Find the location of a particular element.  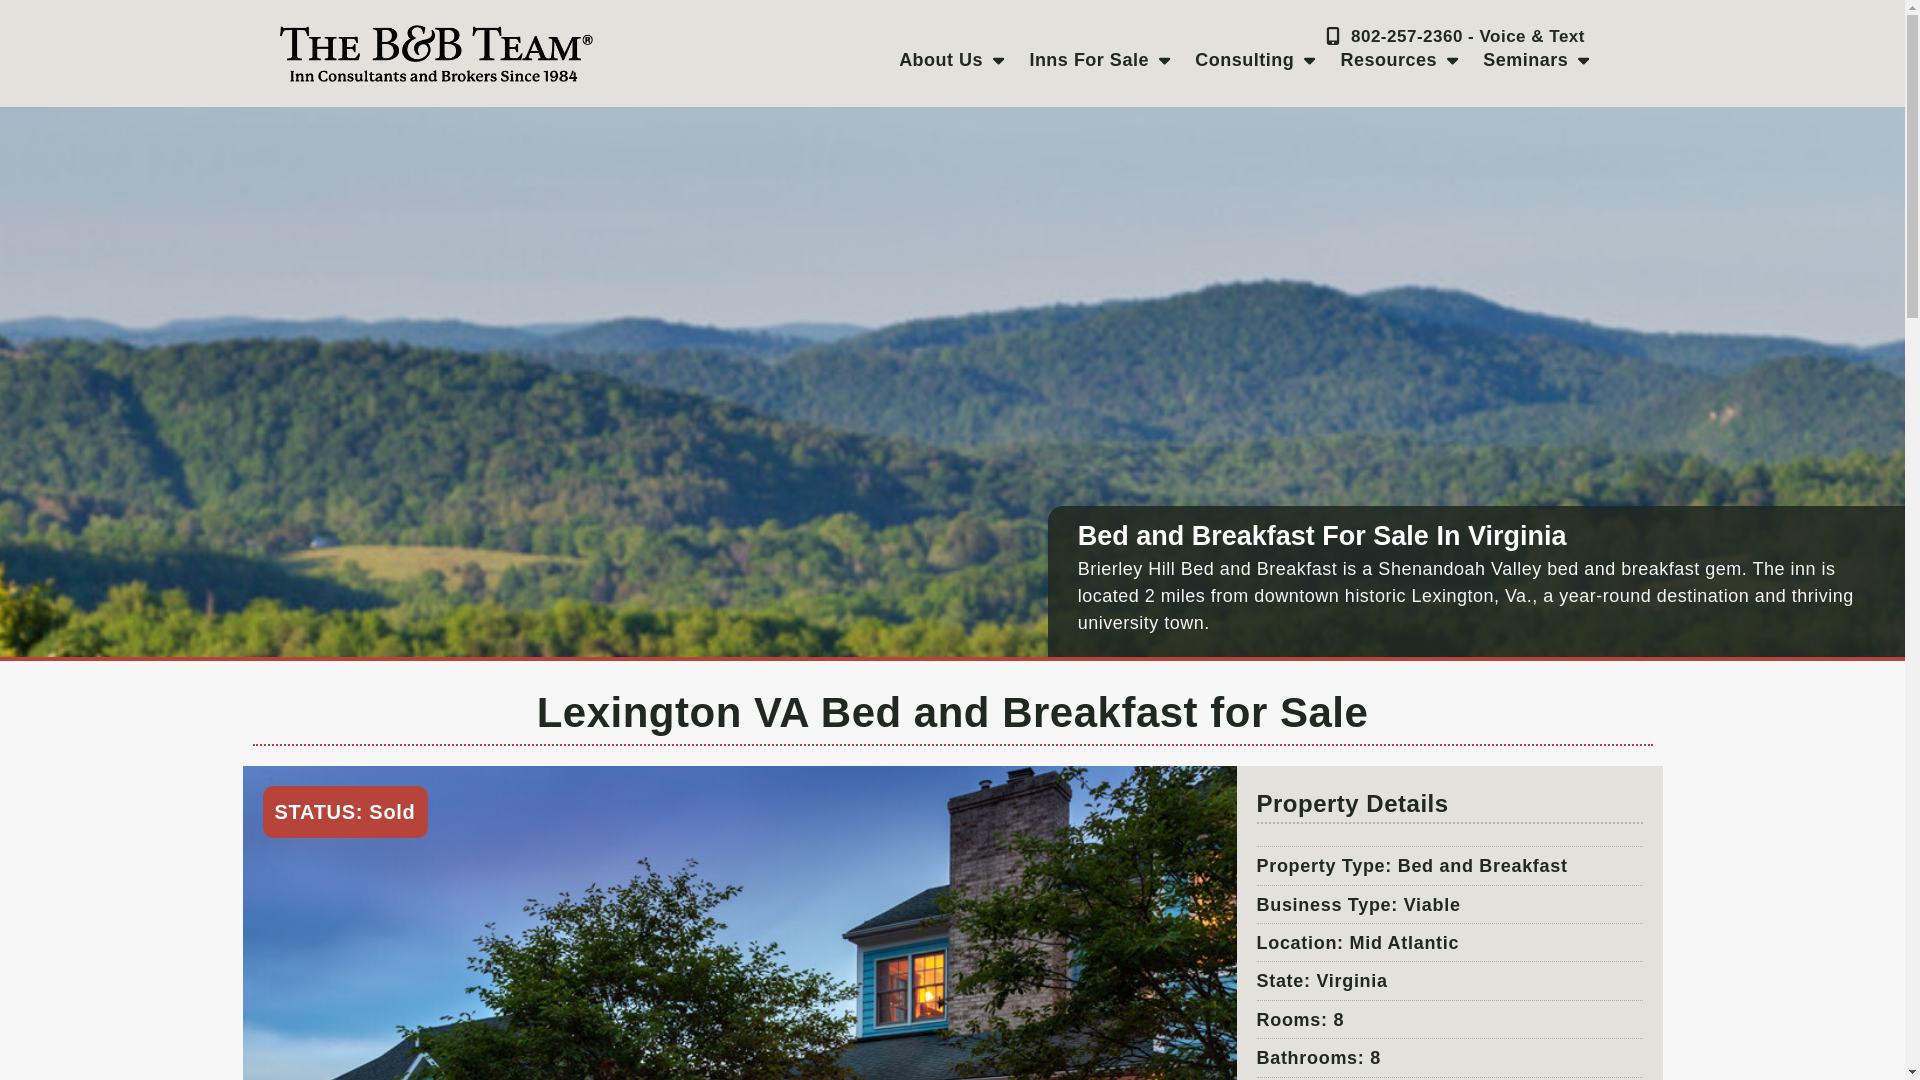

Seminars is located at coordinates (1536, 60).